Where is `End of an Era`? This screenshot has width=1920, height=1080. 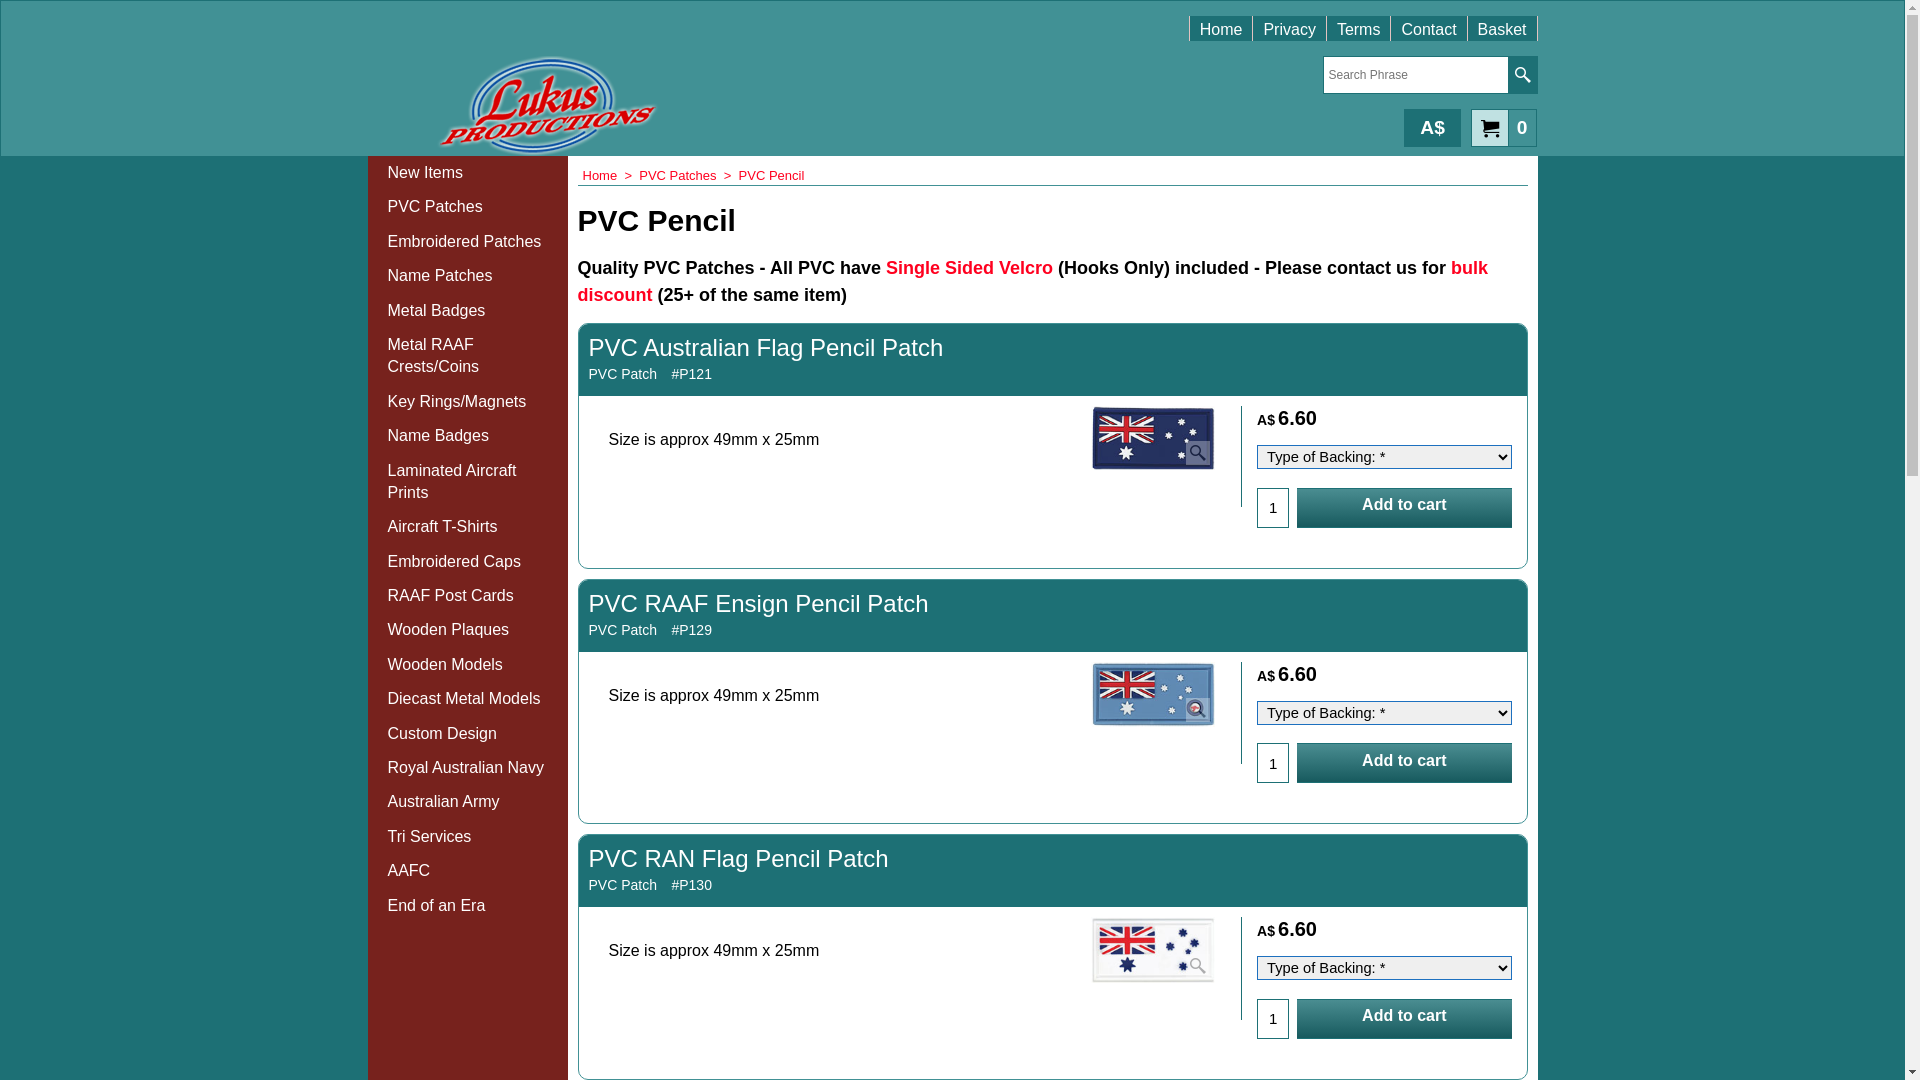
End of an Era is located at coordinates (468, 906).